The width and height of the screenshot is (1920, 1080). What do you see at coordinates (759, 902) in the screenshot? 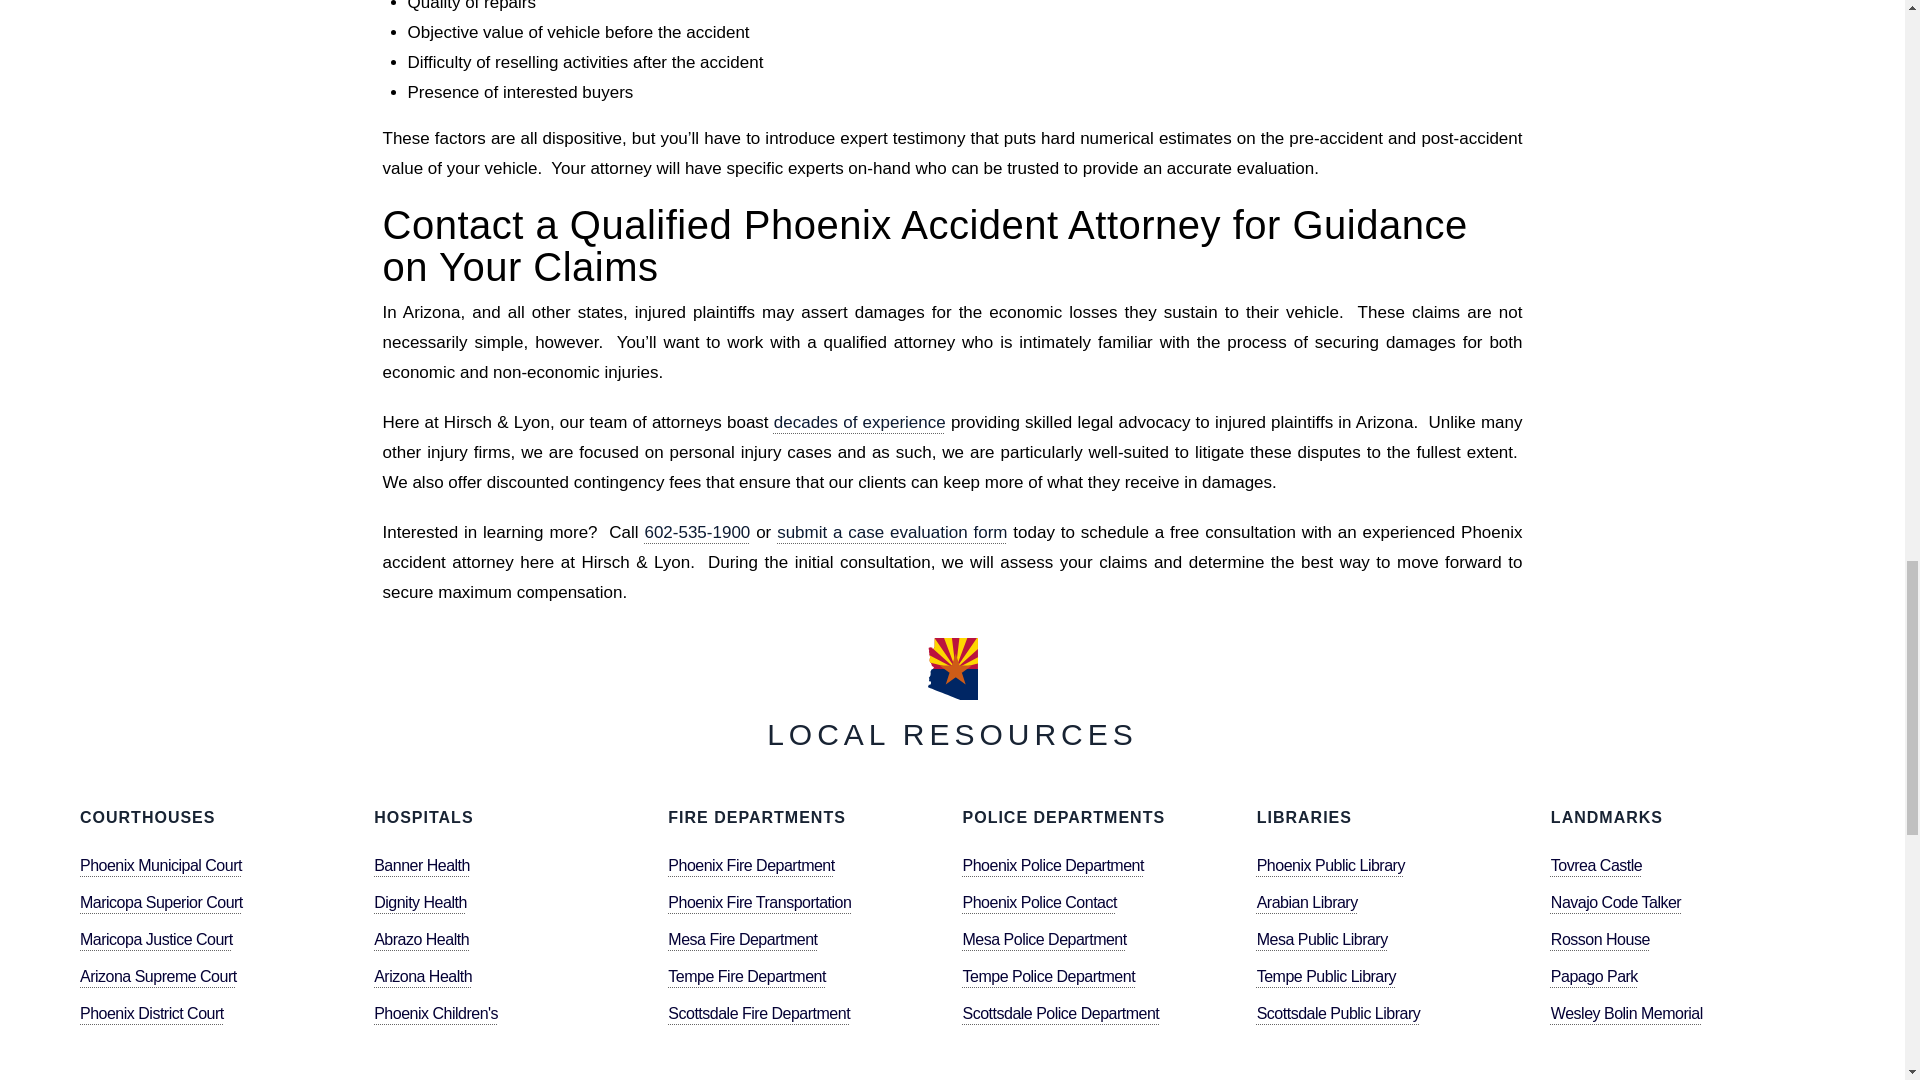
I see `Phoenix Fire Transportation` at bounding box center [759, 902].